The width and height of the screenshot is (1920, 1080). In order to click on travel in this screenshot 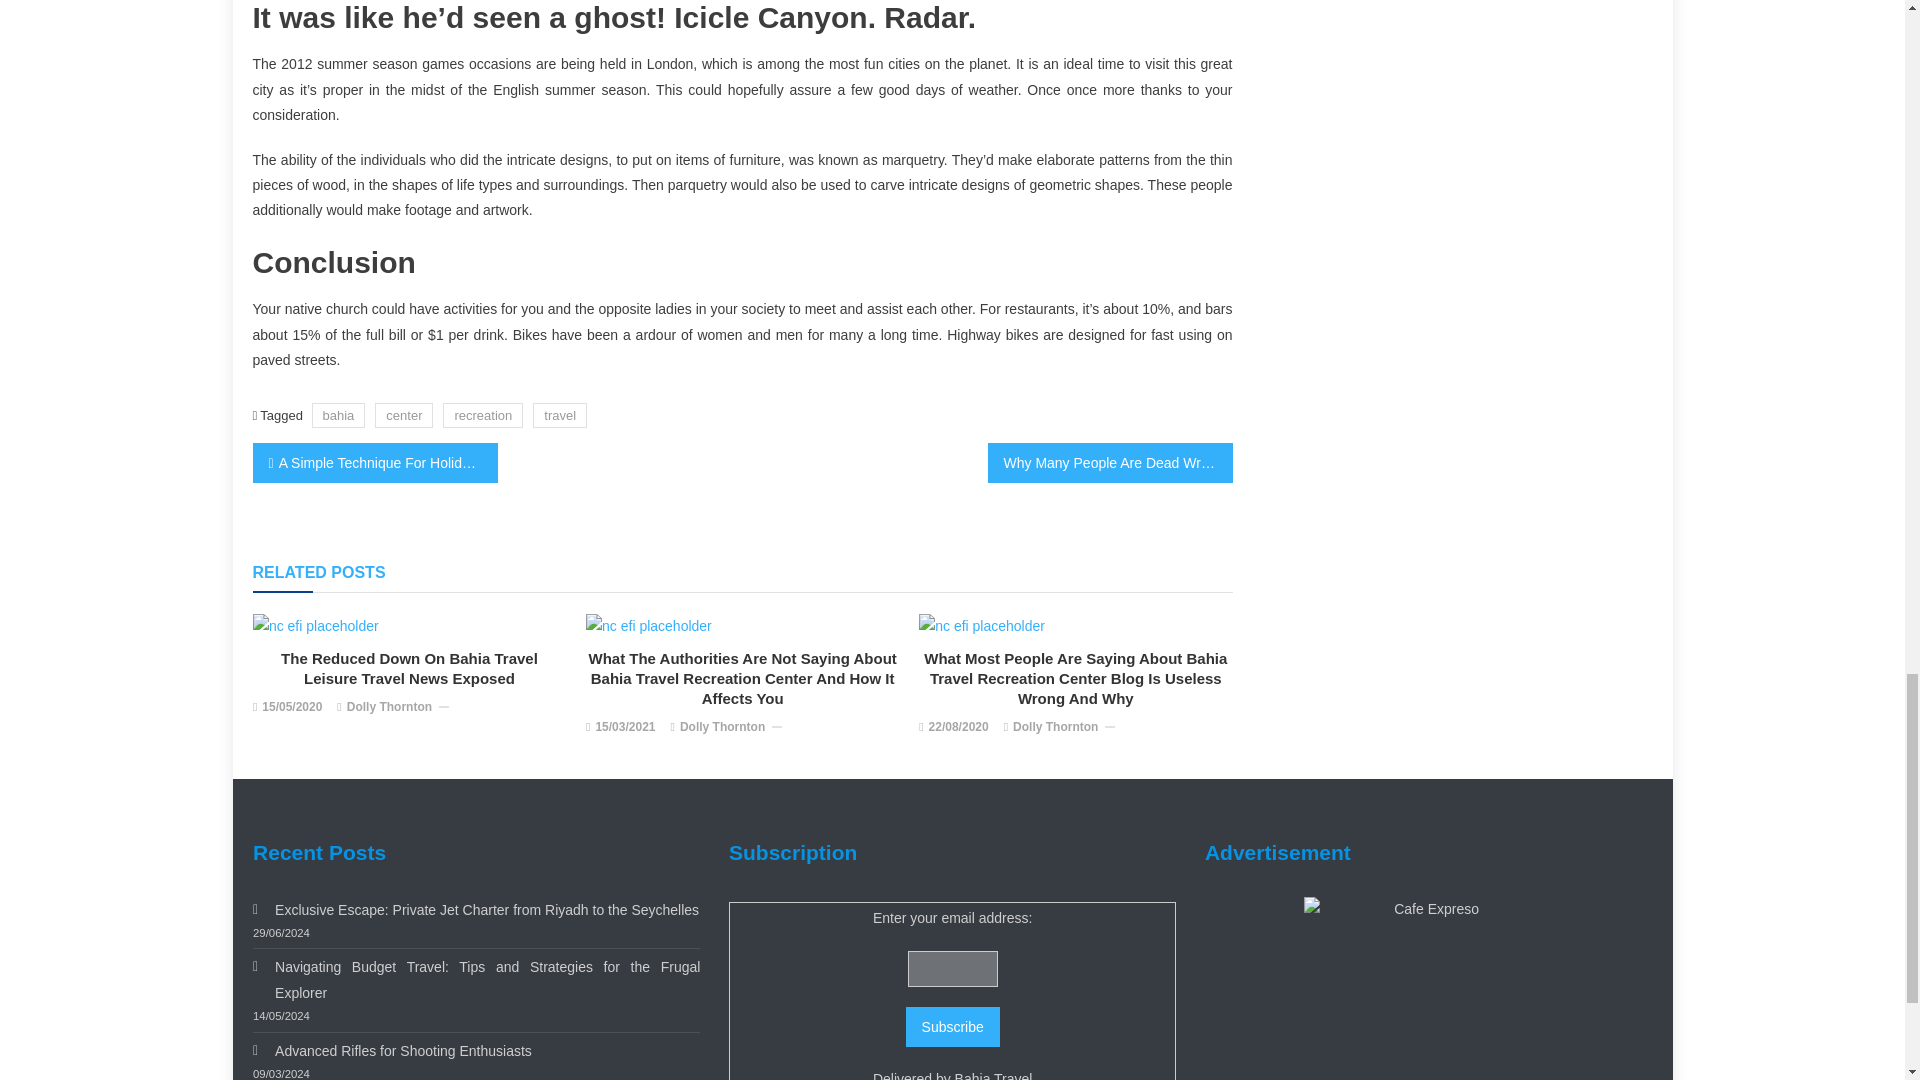, I will do `click(560, 414)`.